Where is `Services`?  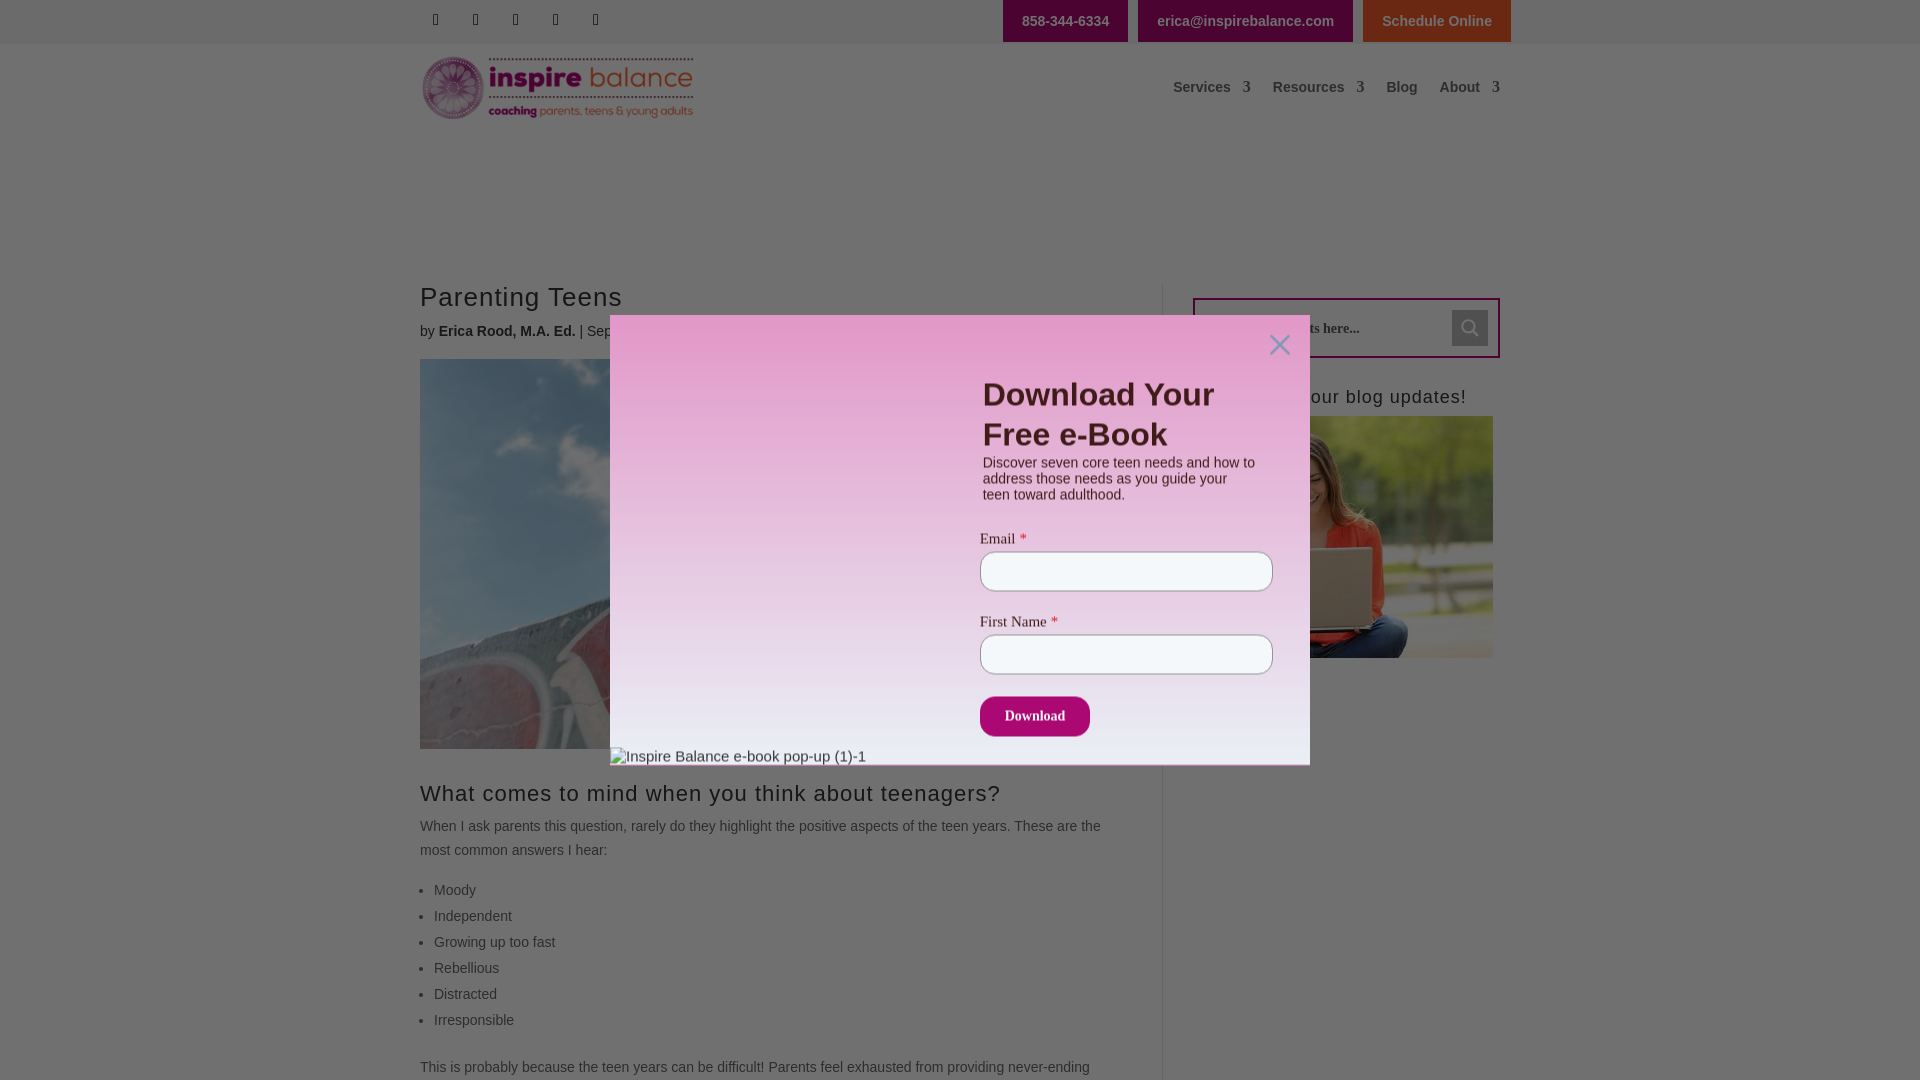
Services is located at coordinates (1212, 86).